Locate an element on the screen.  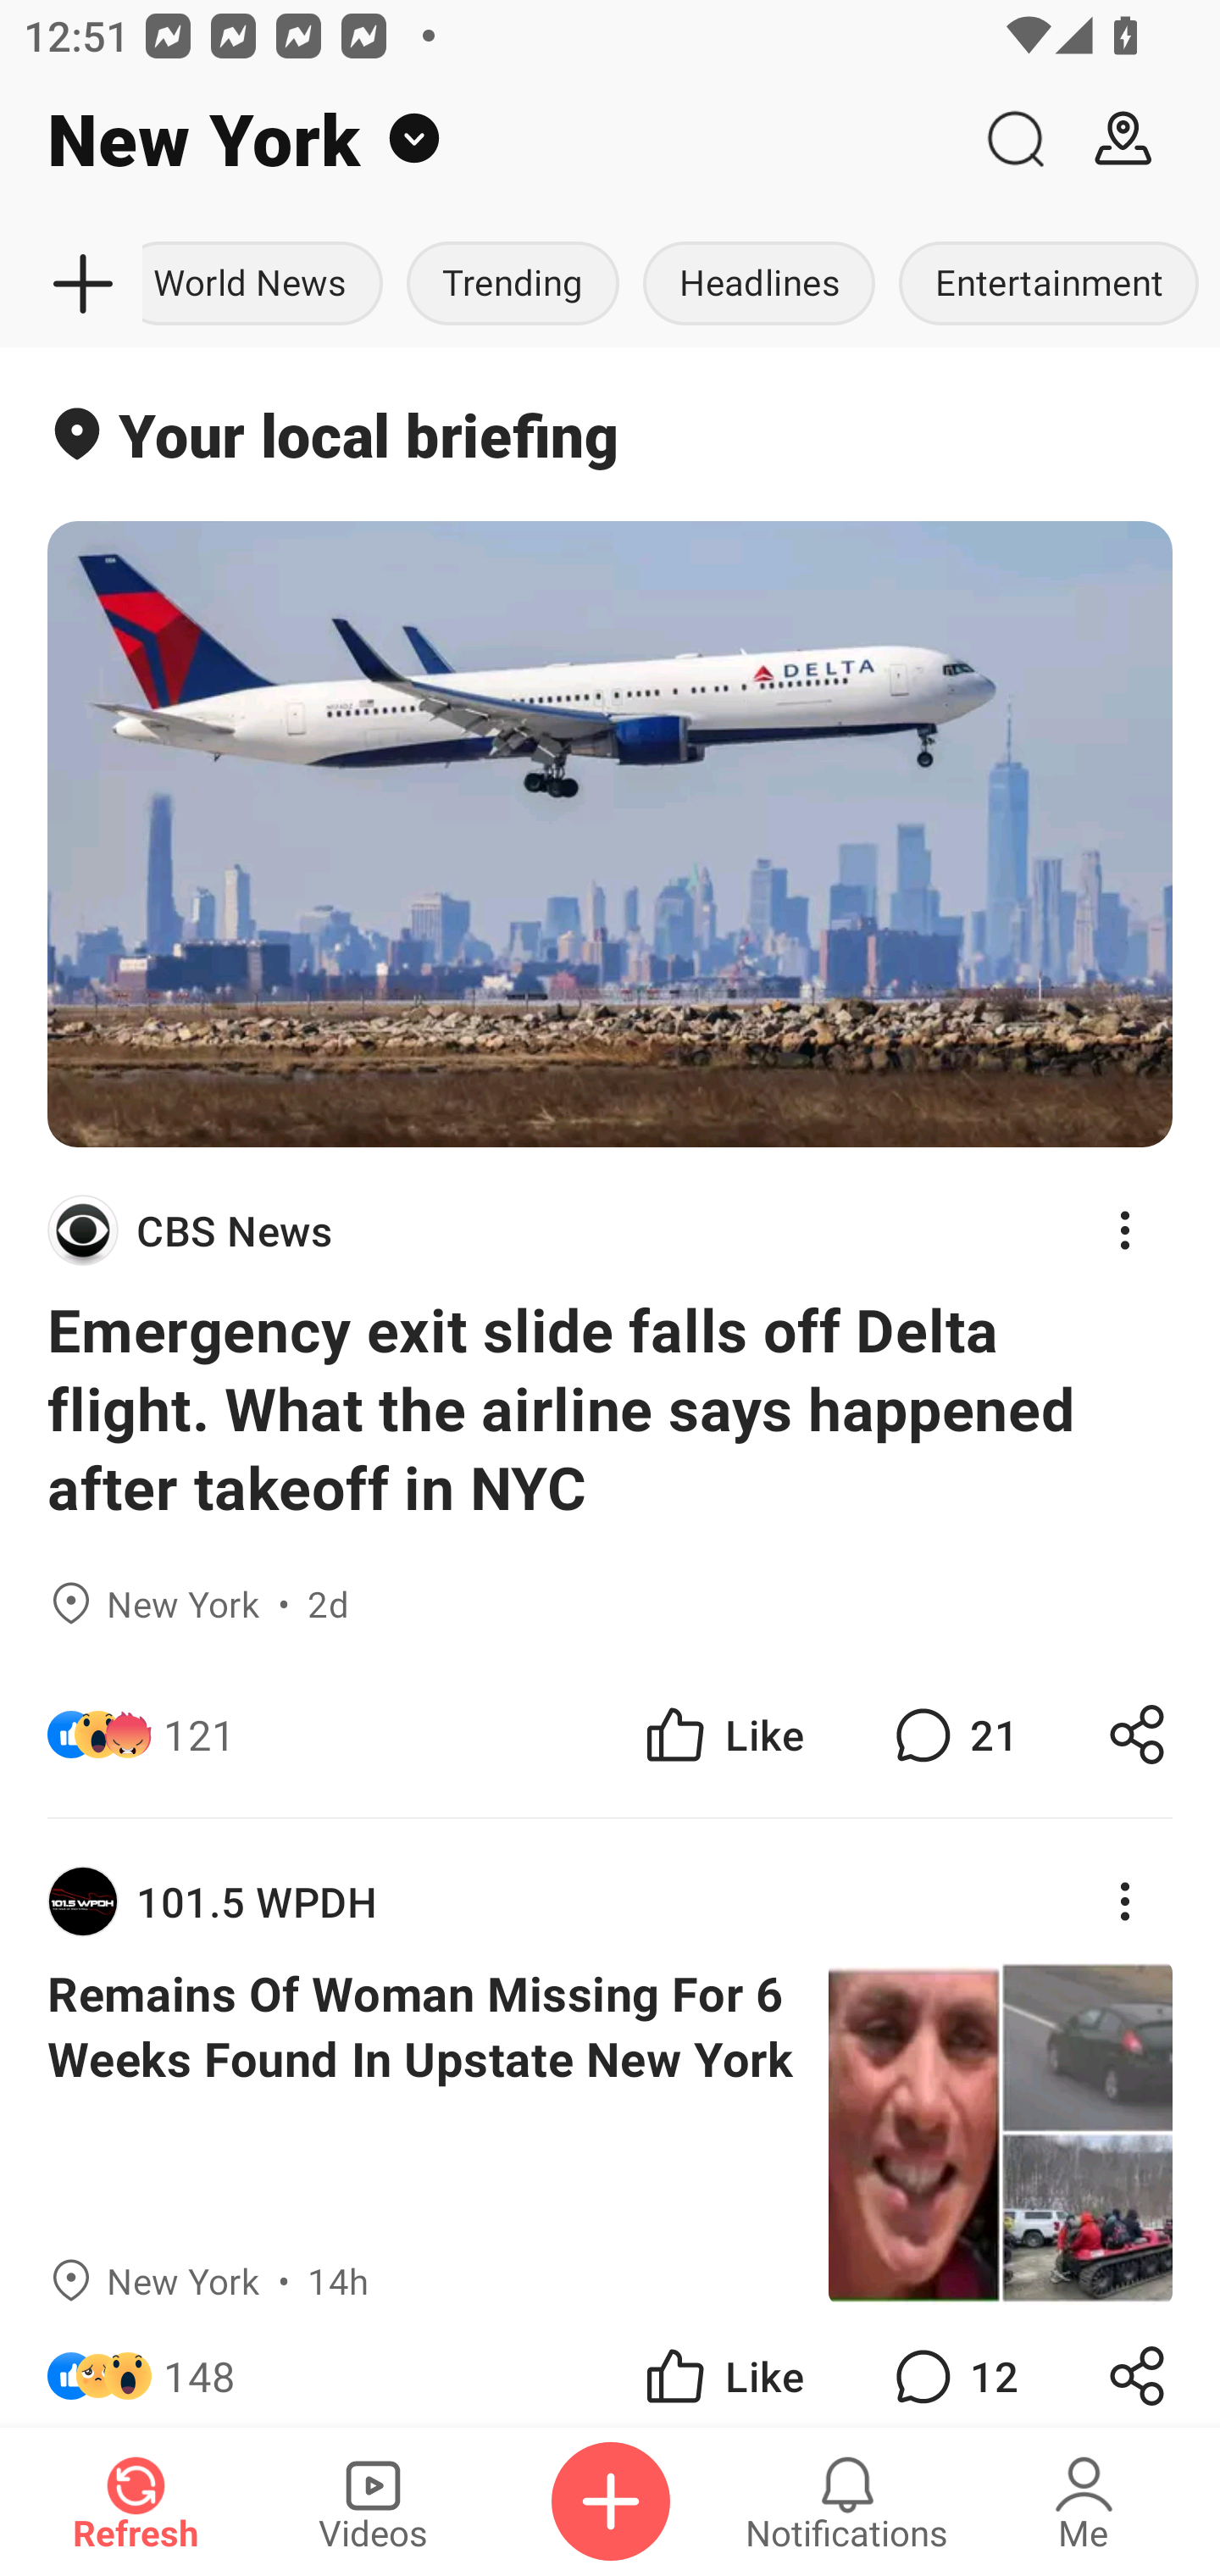
Like is located at coordinates (722, 1735).